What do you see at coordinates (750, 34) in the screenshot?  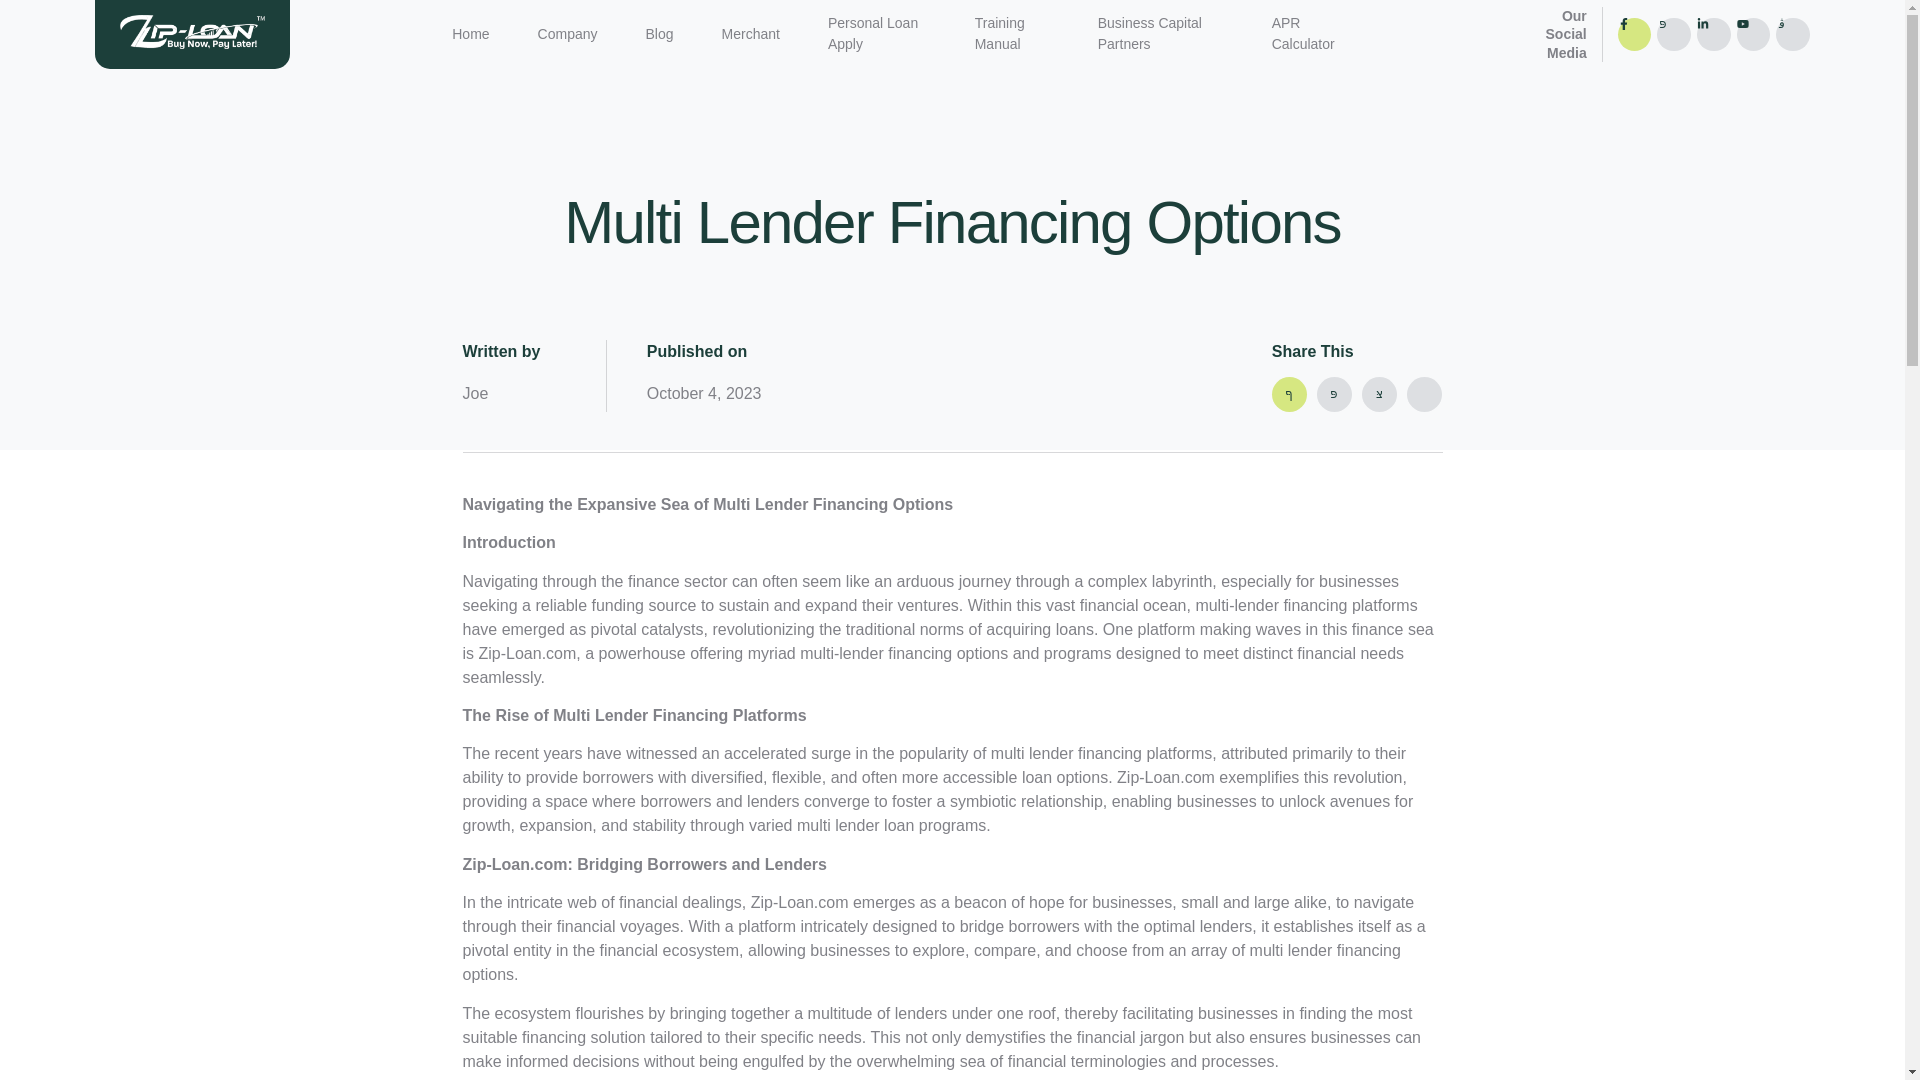 I see `Merchant` at bounding box center [750, 34].